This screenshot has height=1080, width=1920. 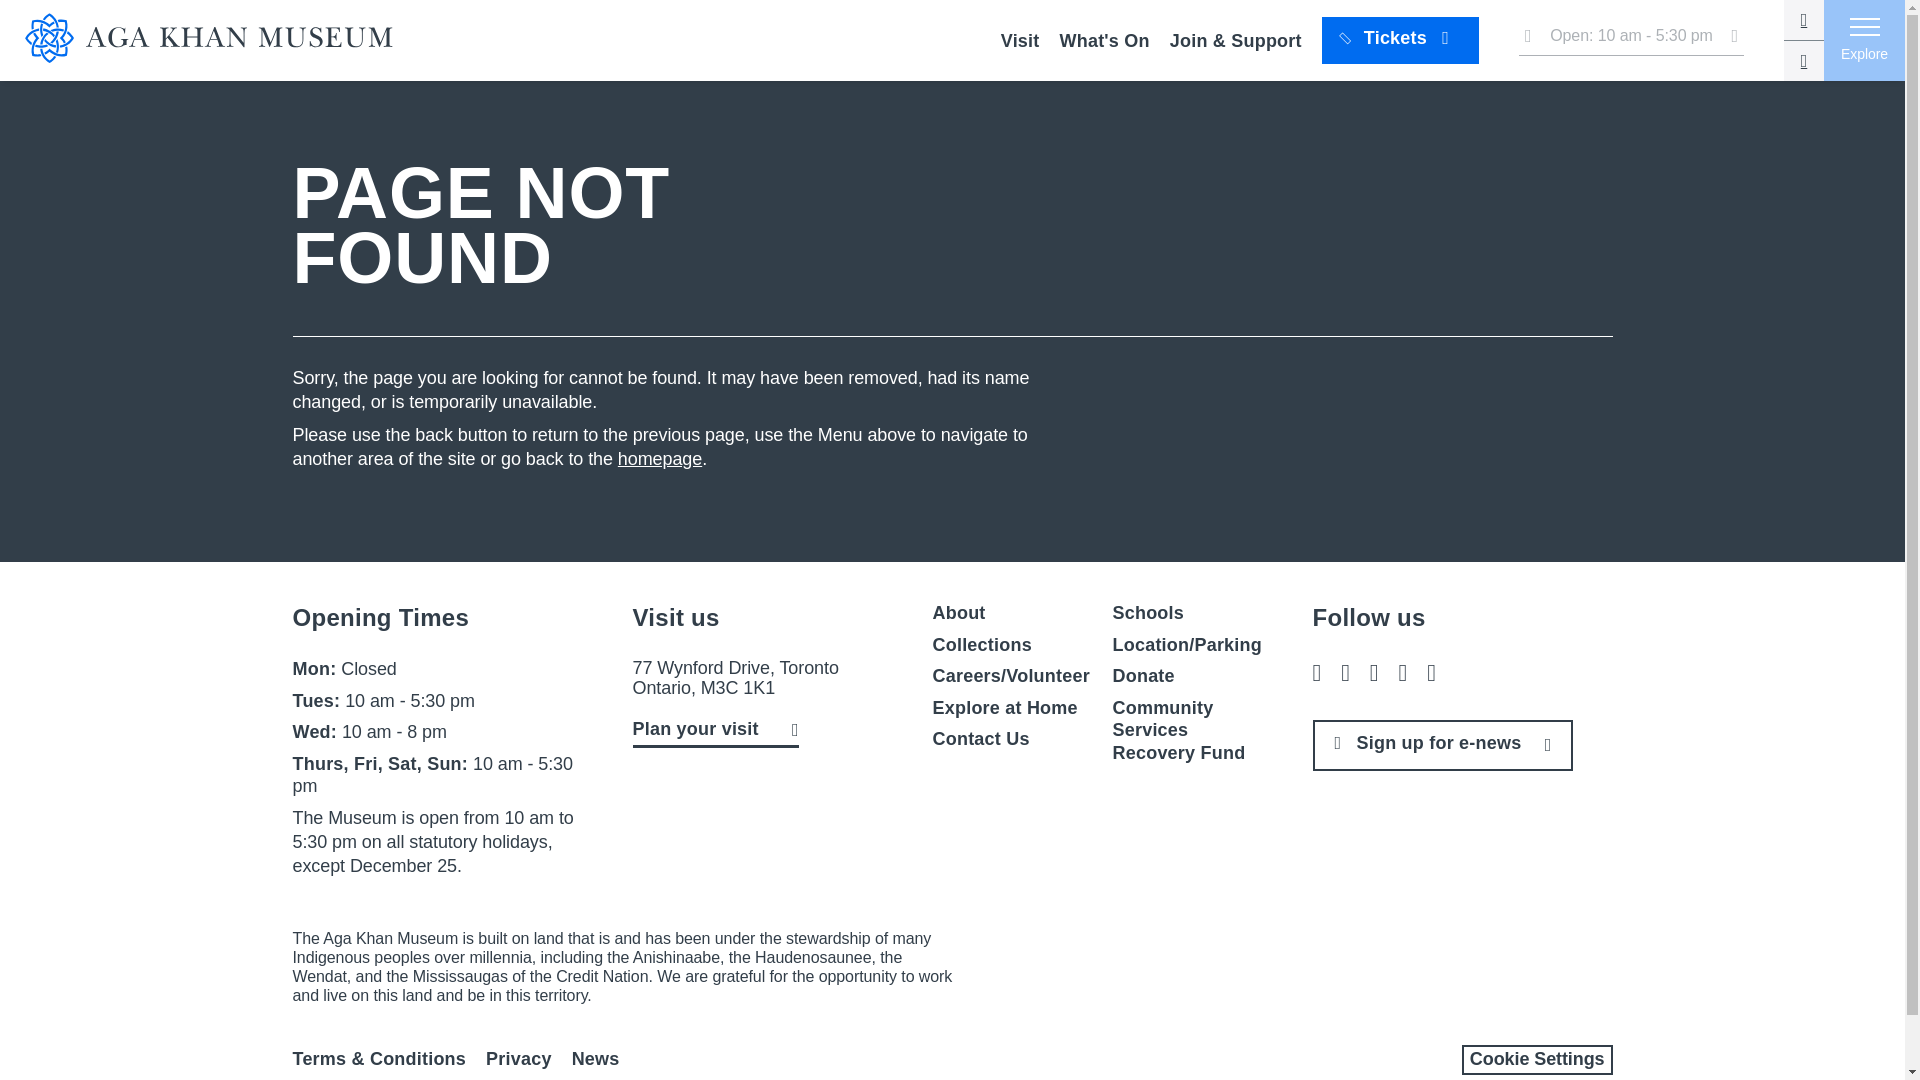 I want to click on Aga Khan Museum - Home, so click(x=220, y=40).